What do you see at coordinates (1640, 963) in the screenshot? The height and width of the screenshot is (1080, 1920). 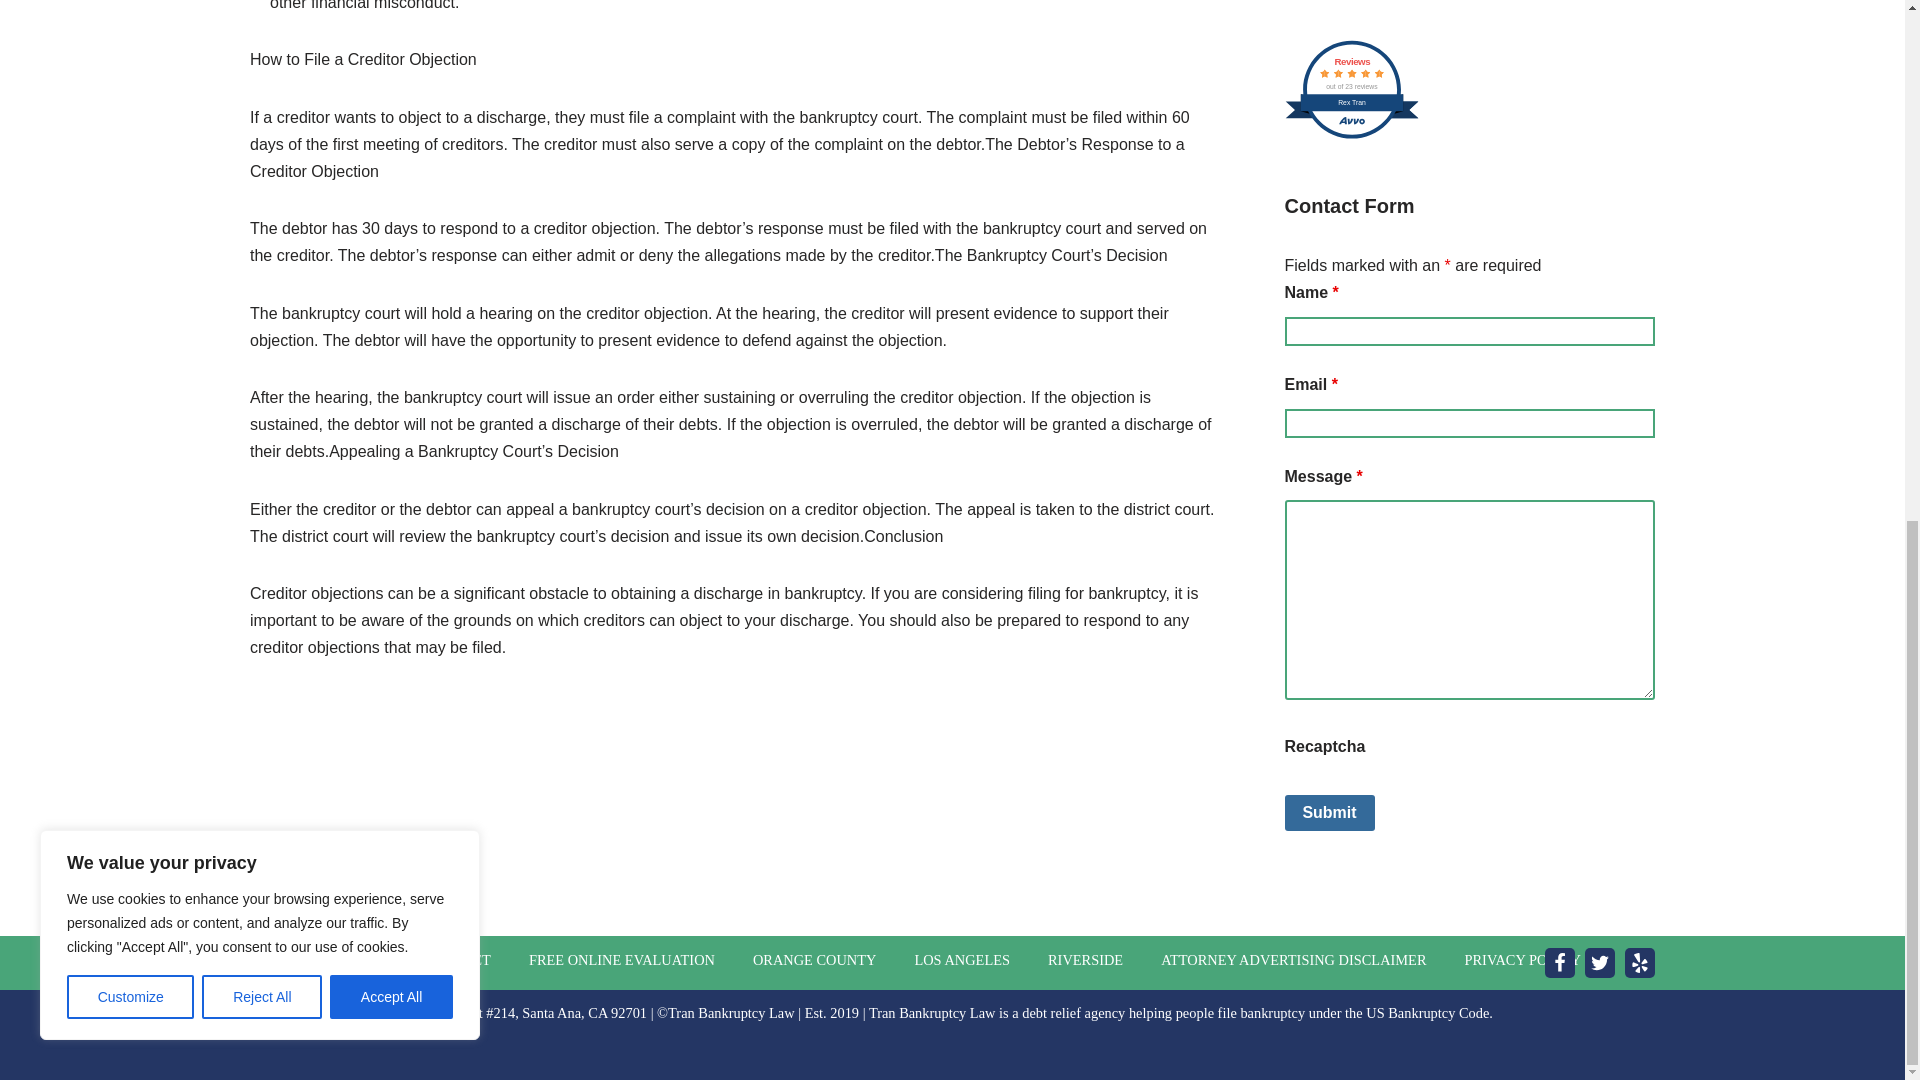 I see `Yelp` at bounding box center [1640, 963].